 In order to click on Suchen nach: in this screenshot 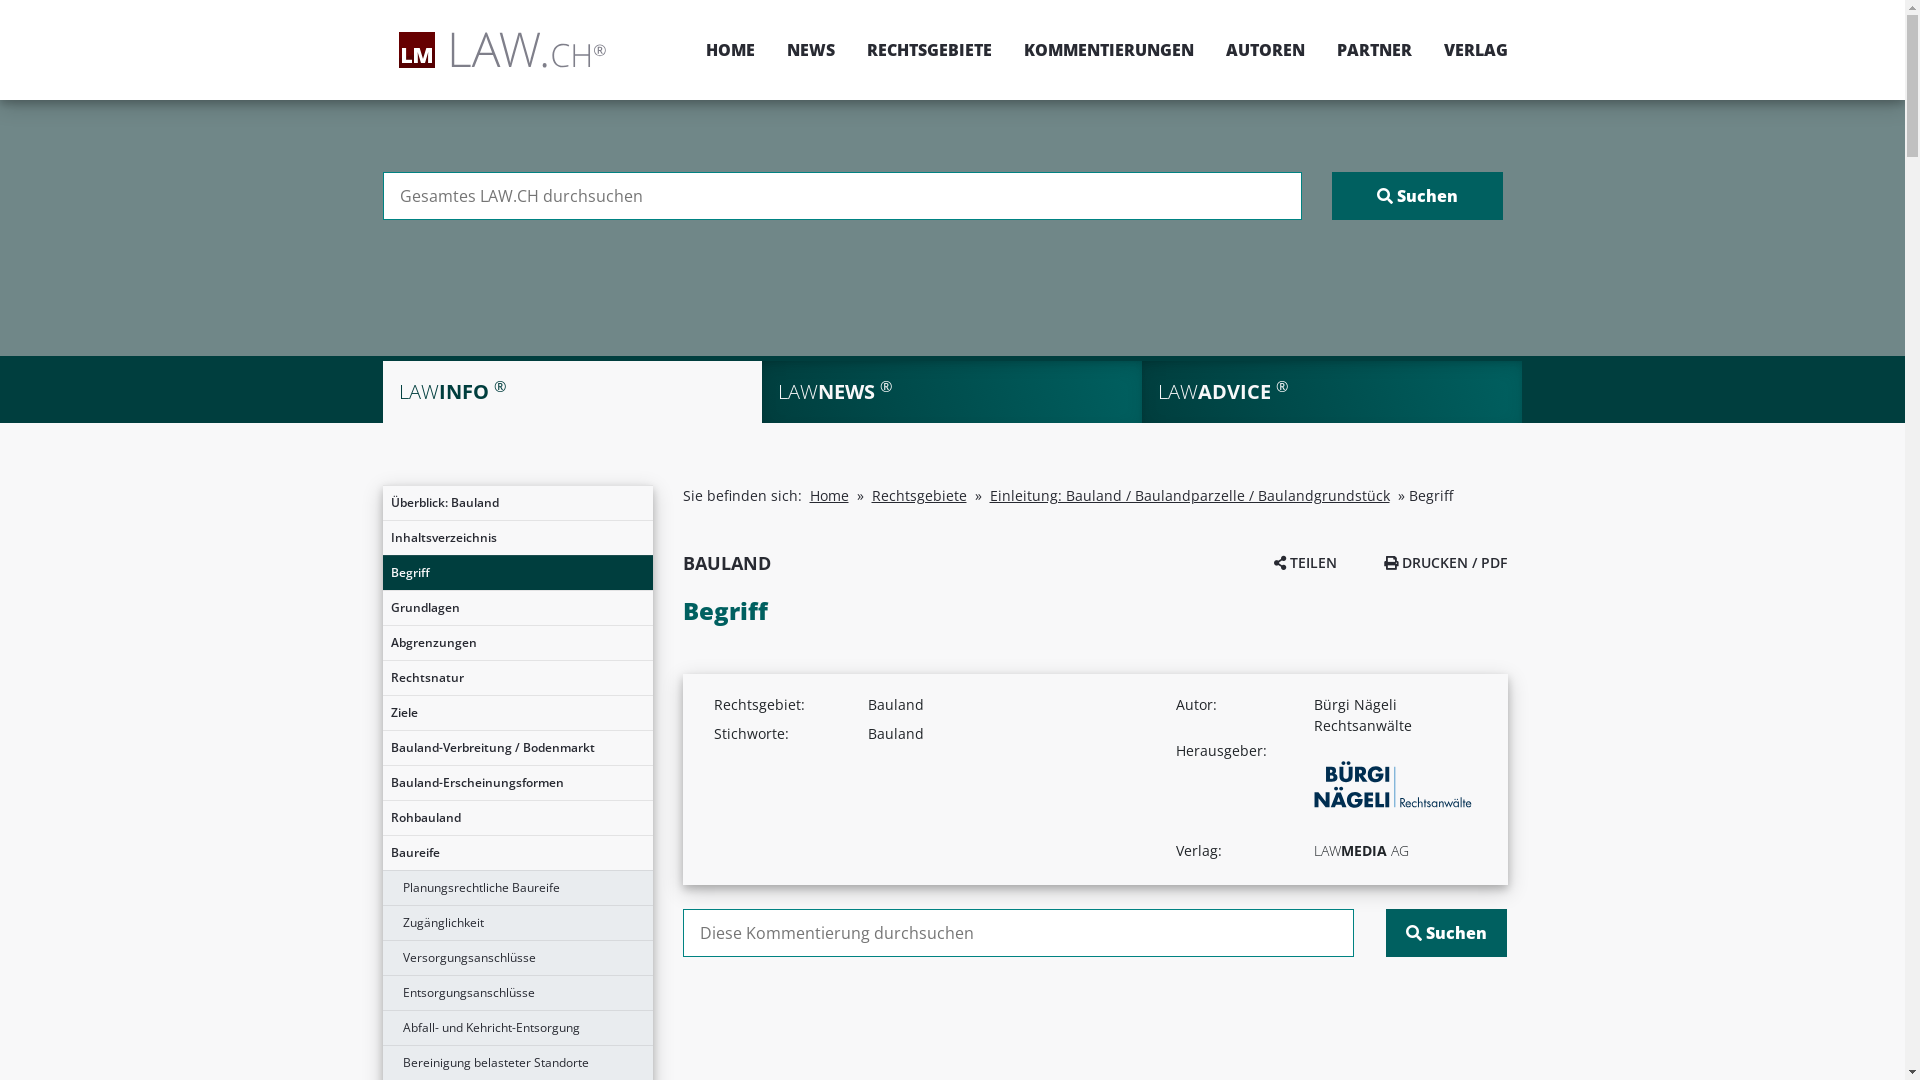, I will do `click(1018, 933)`.